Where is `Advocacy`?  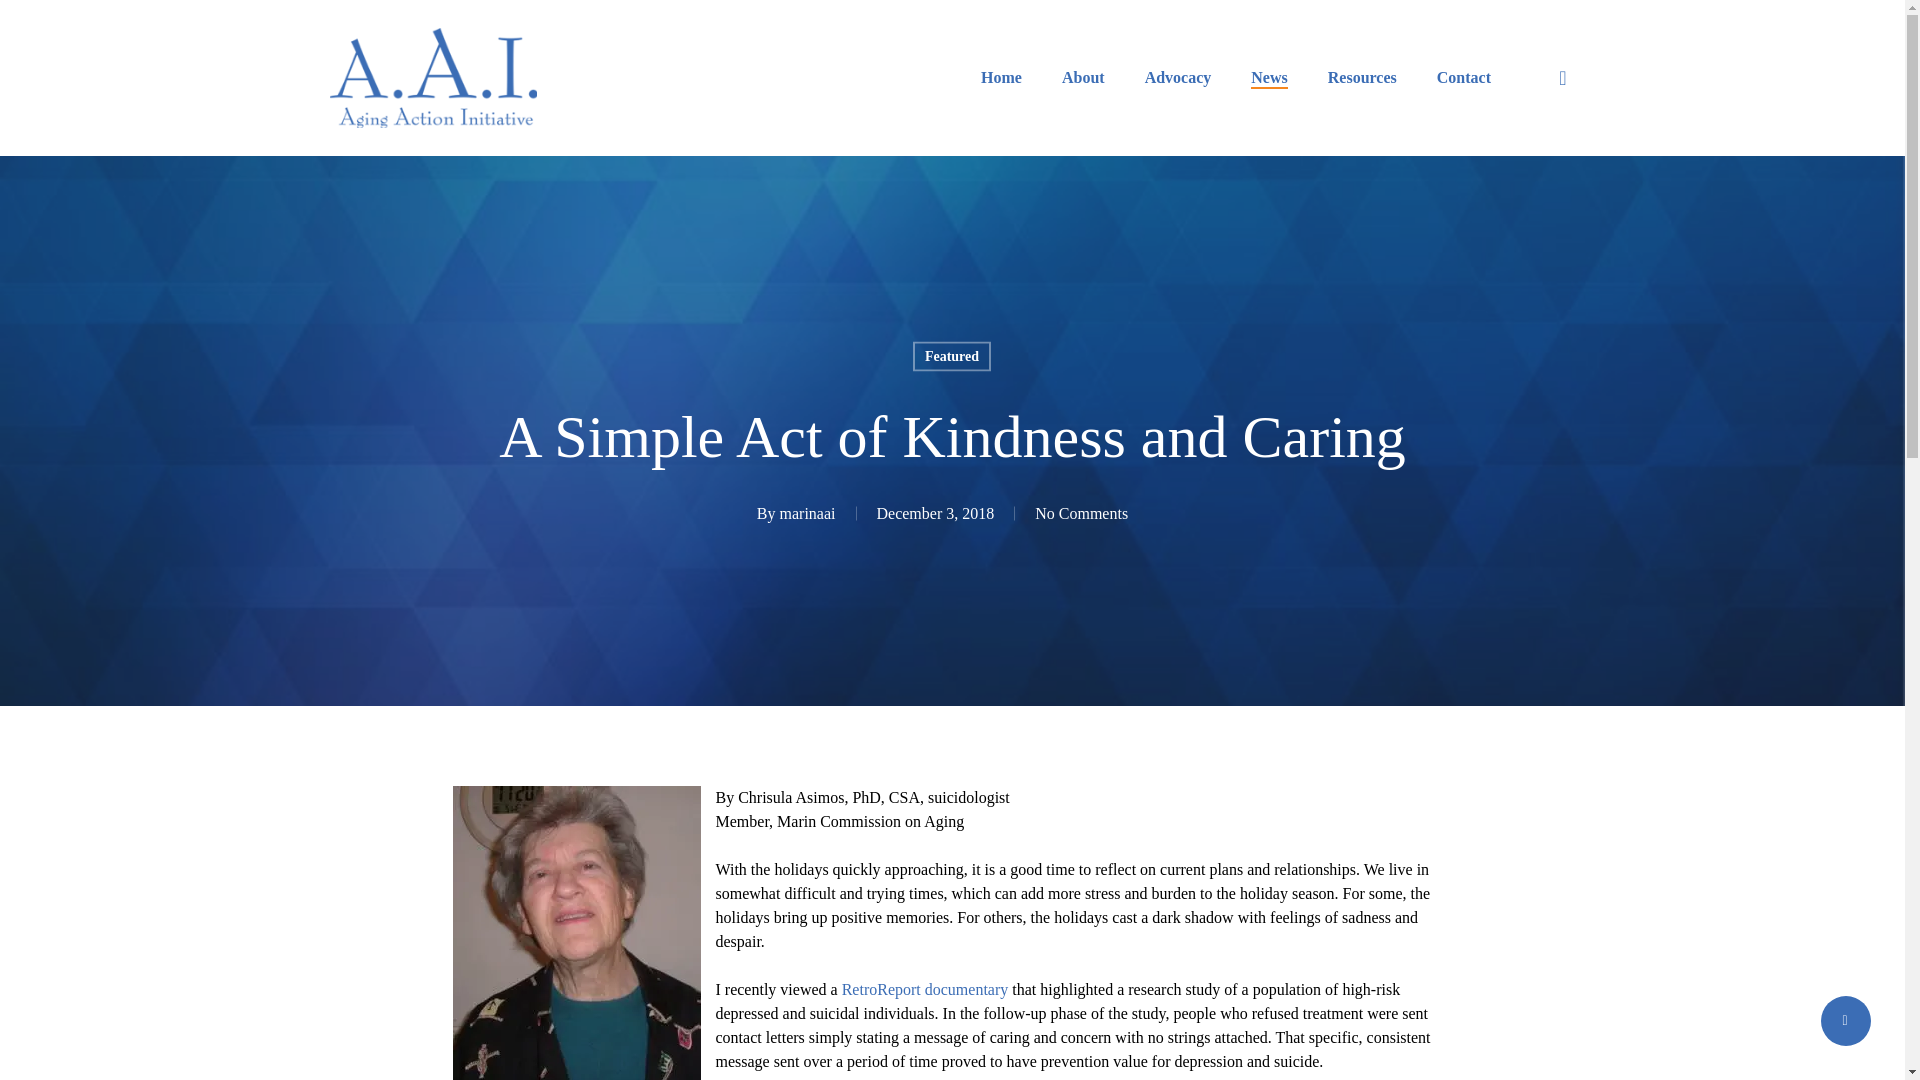
Advocacy is located at coordinates (1178, 77).